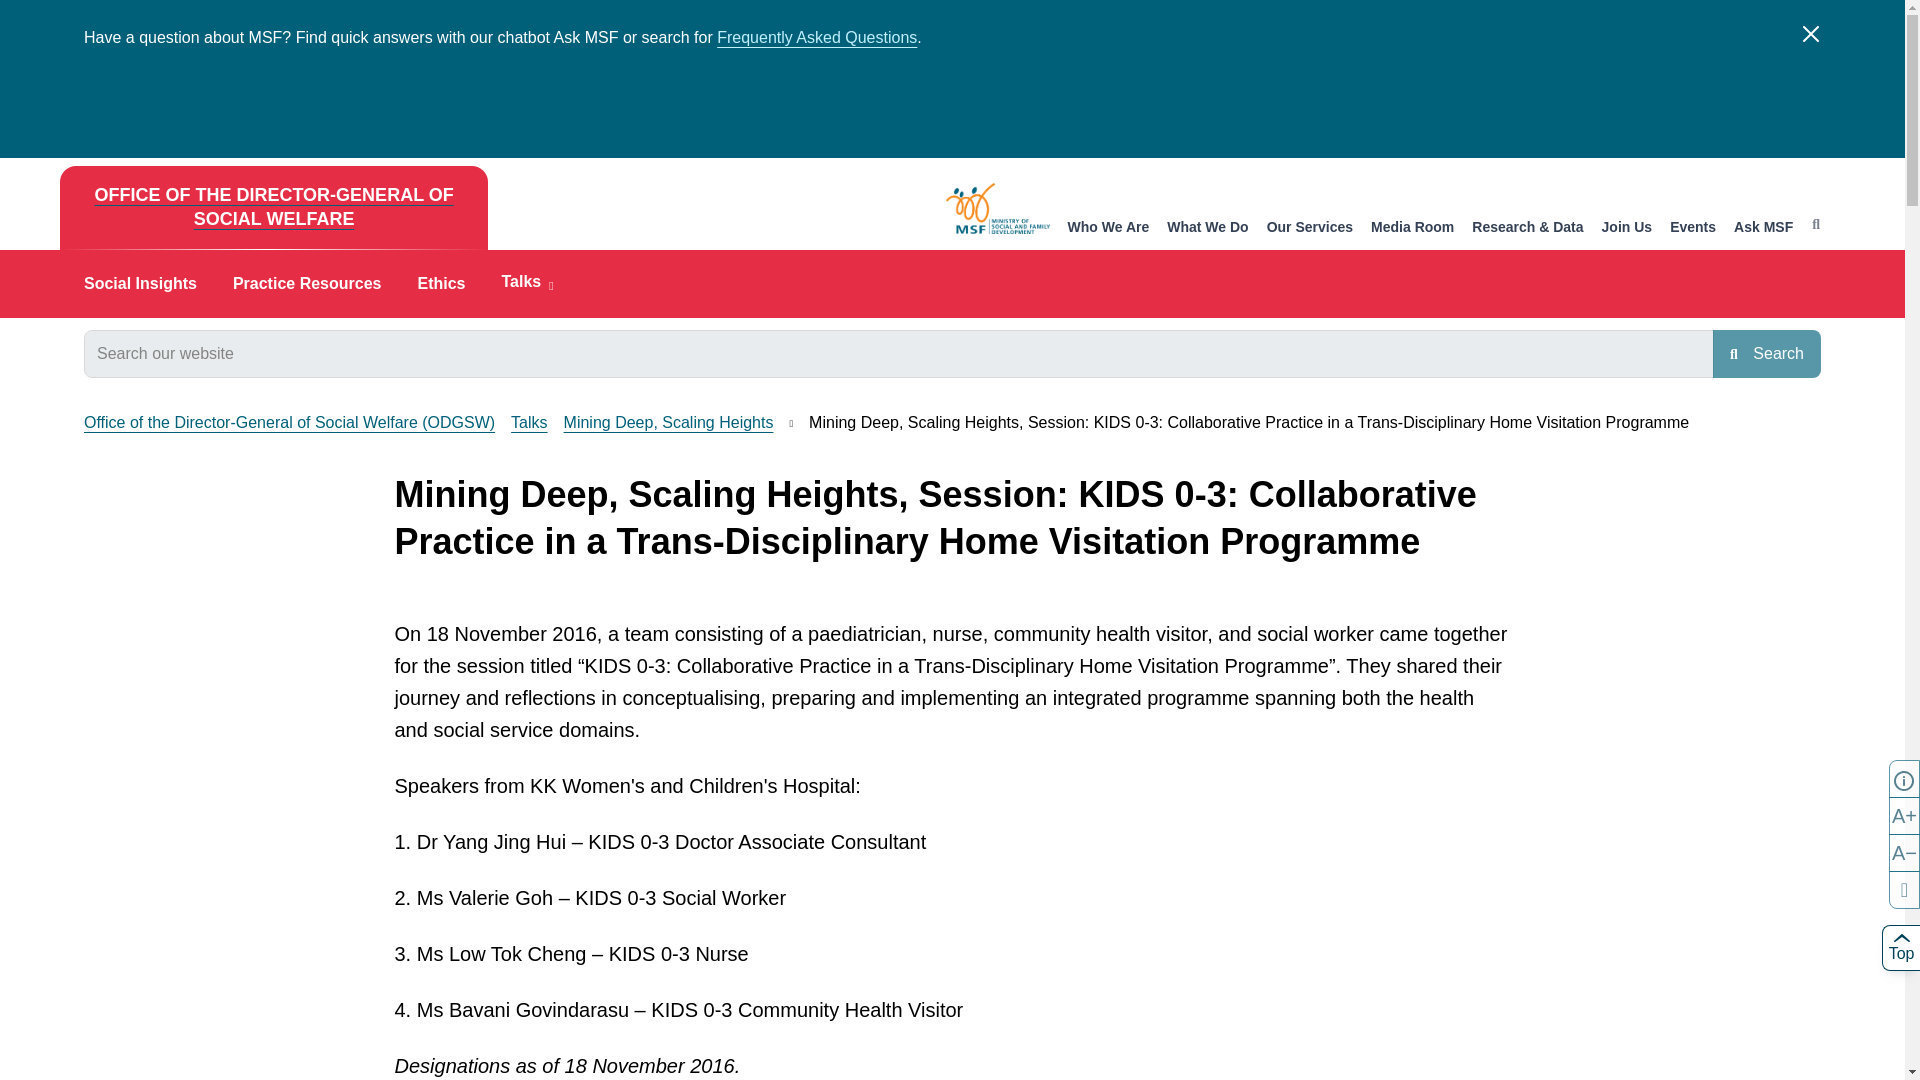  I want to click on Who We Are, so click(1108, 228).